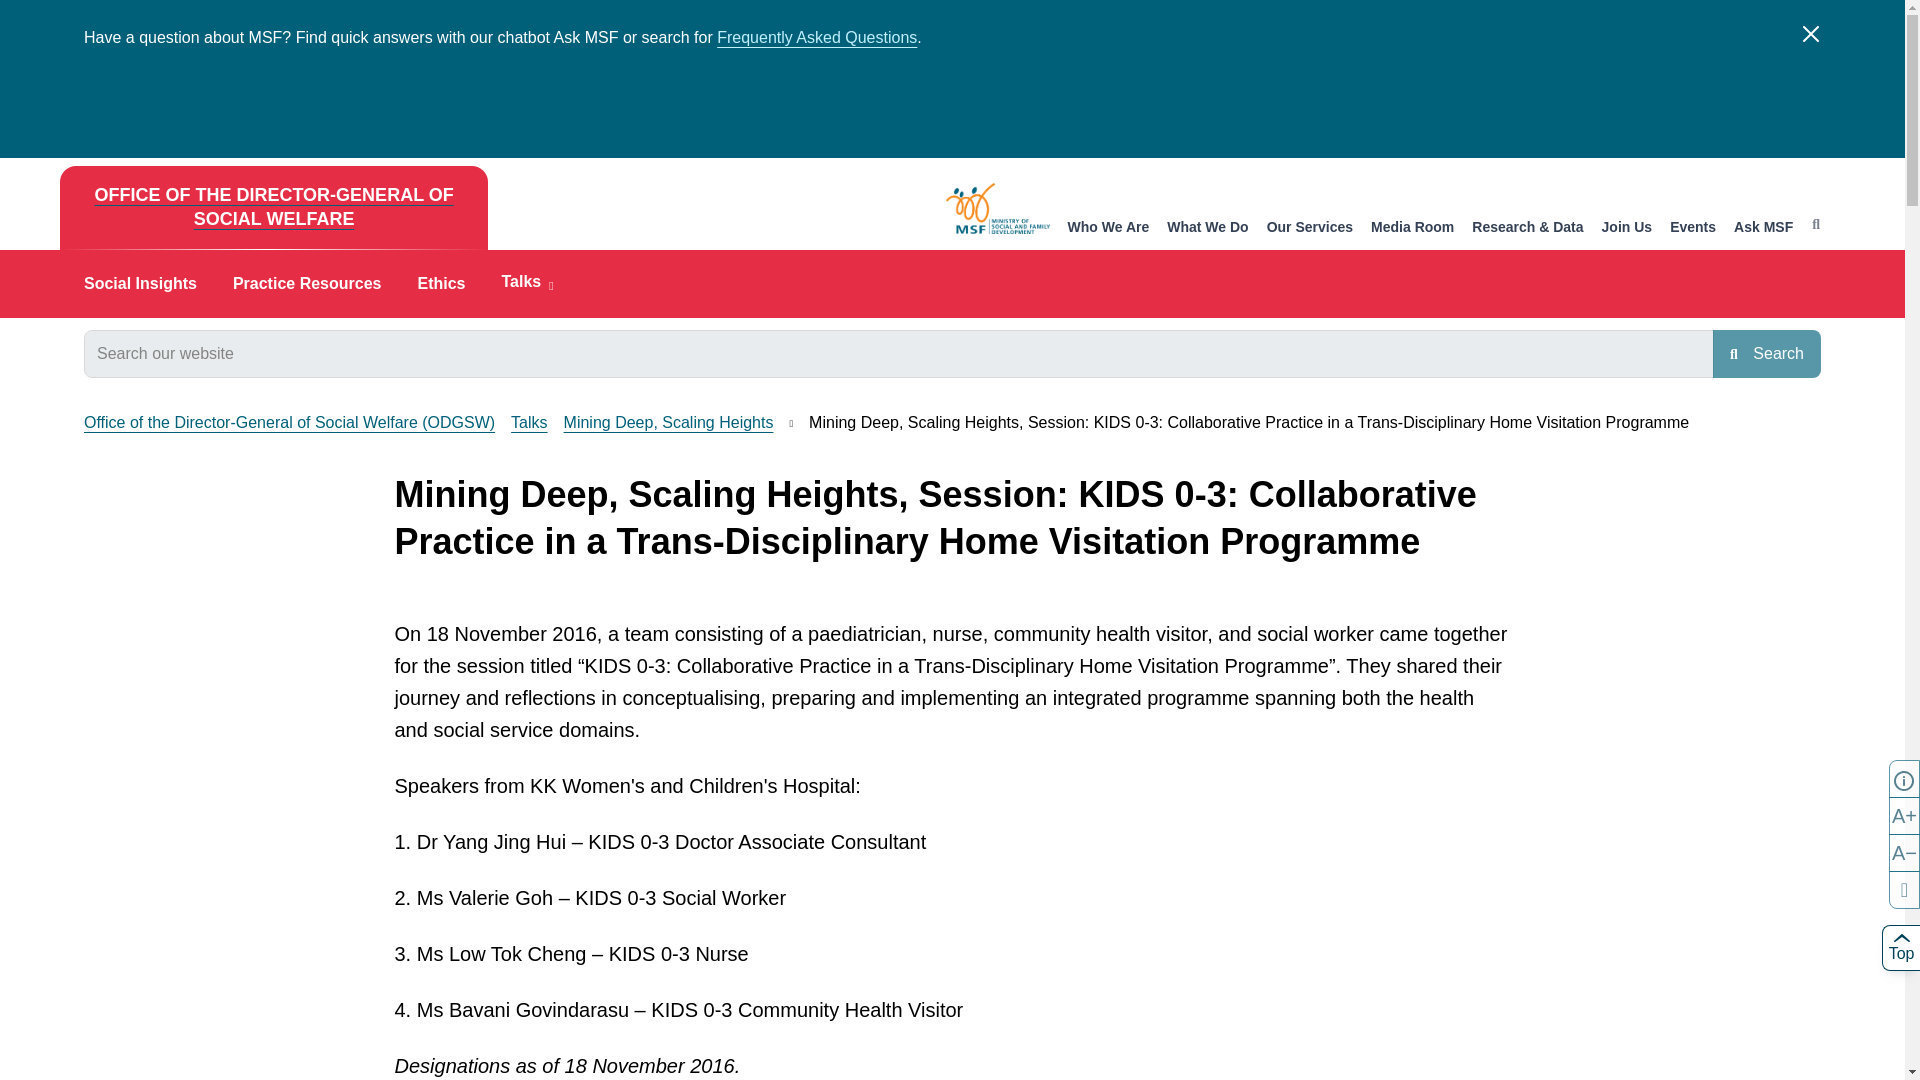  I want to click on Who We Are, so click(1108, 228).